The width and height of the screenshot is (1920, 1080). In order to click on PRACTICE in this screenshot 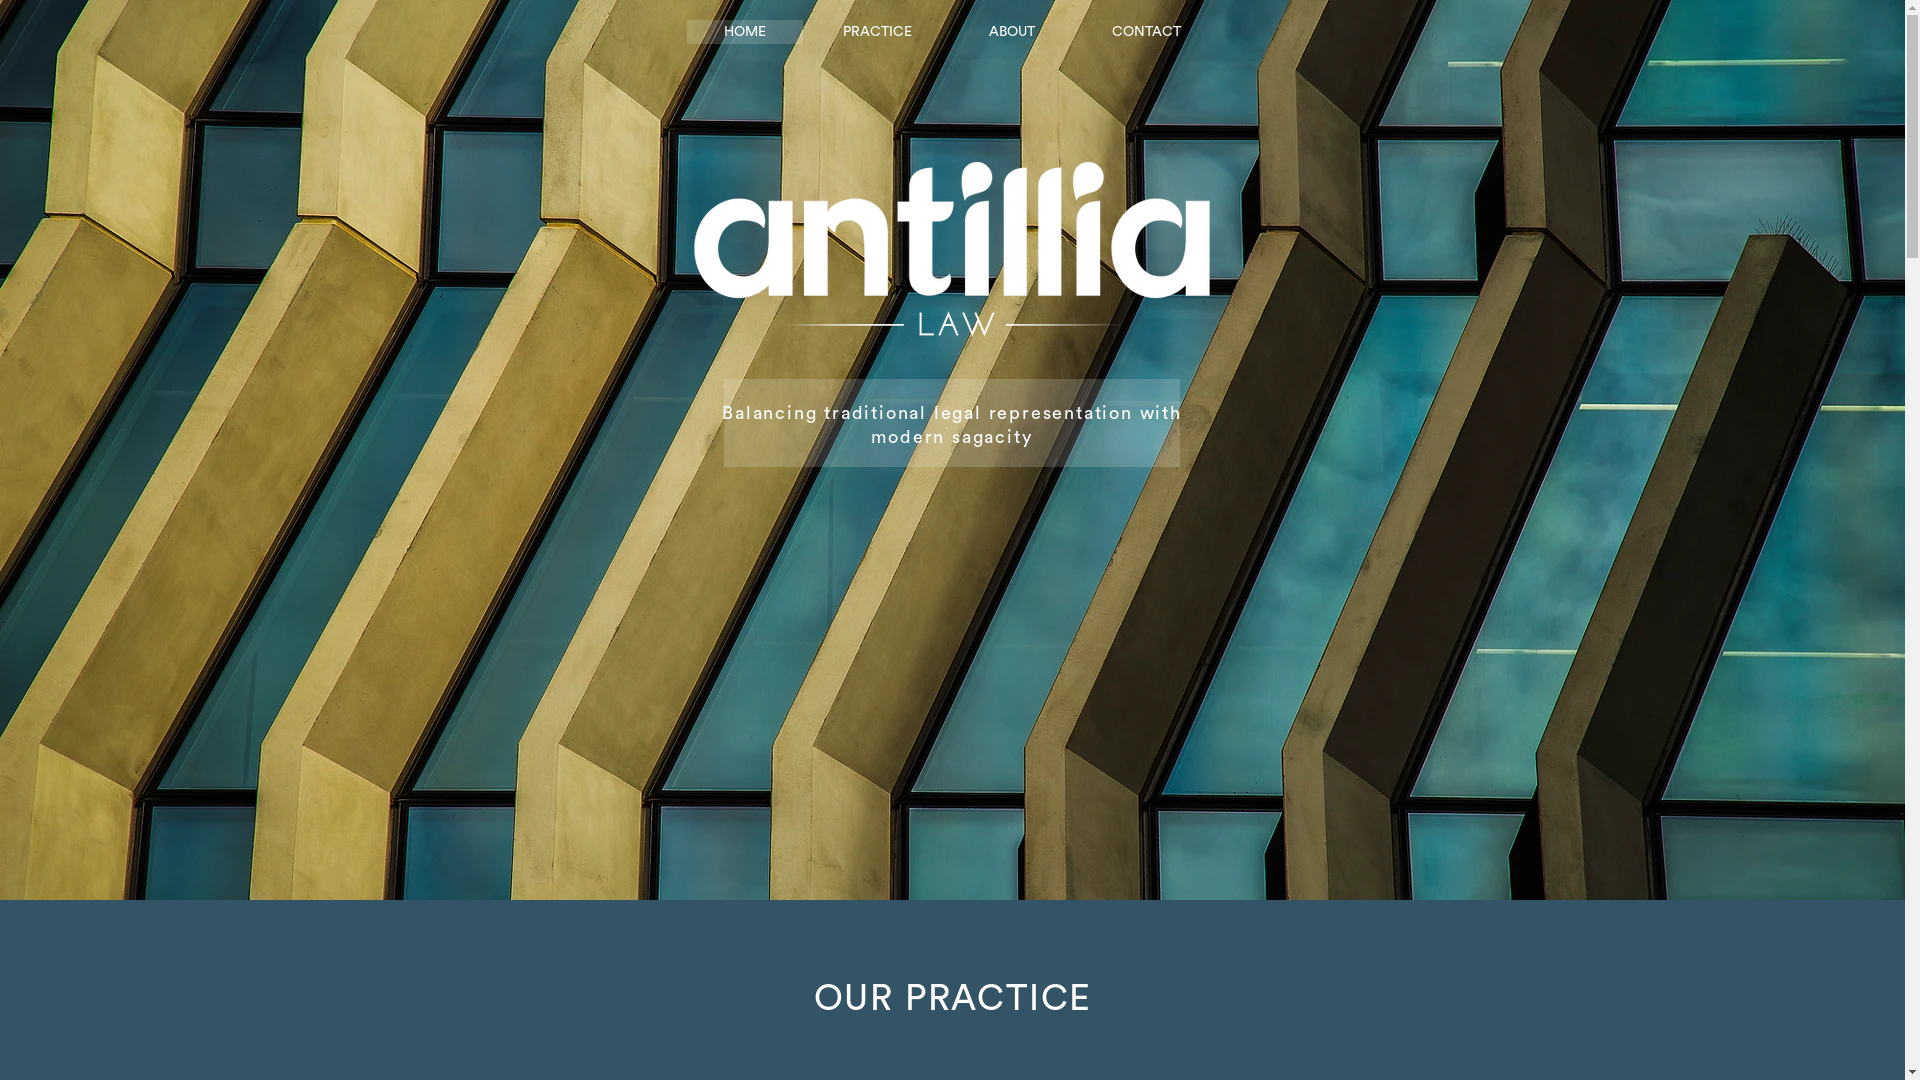, I will do `click(877, 32)`.